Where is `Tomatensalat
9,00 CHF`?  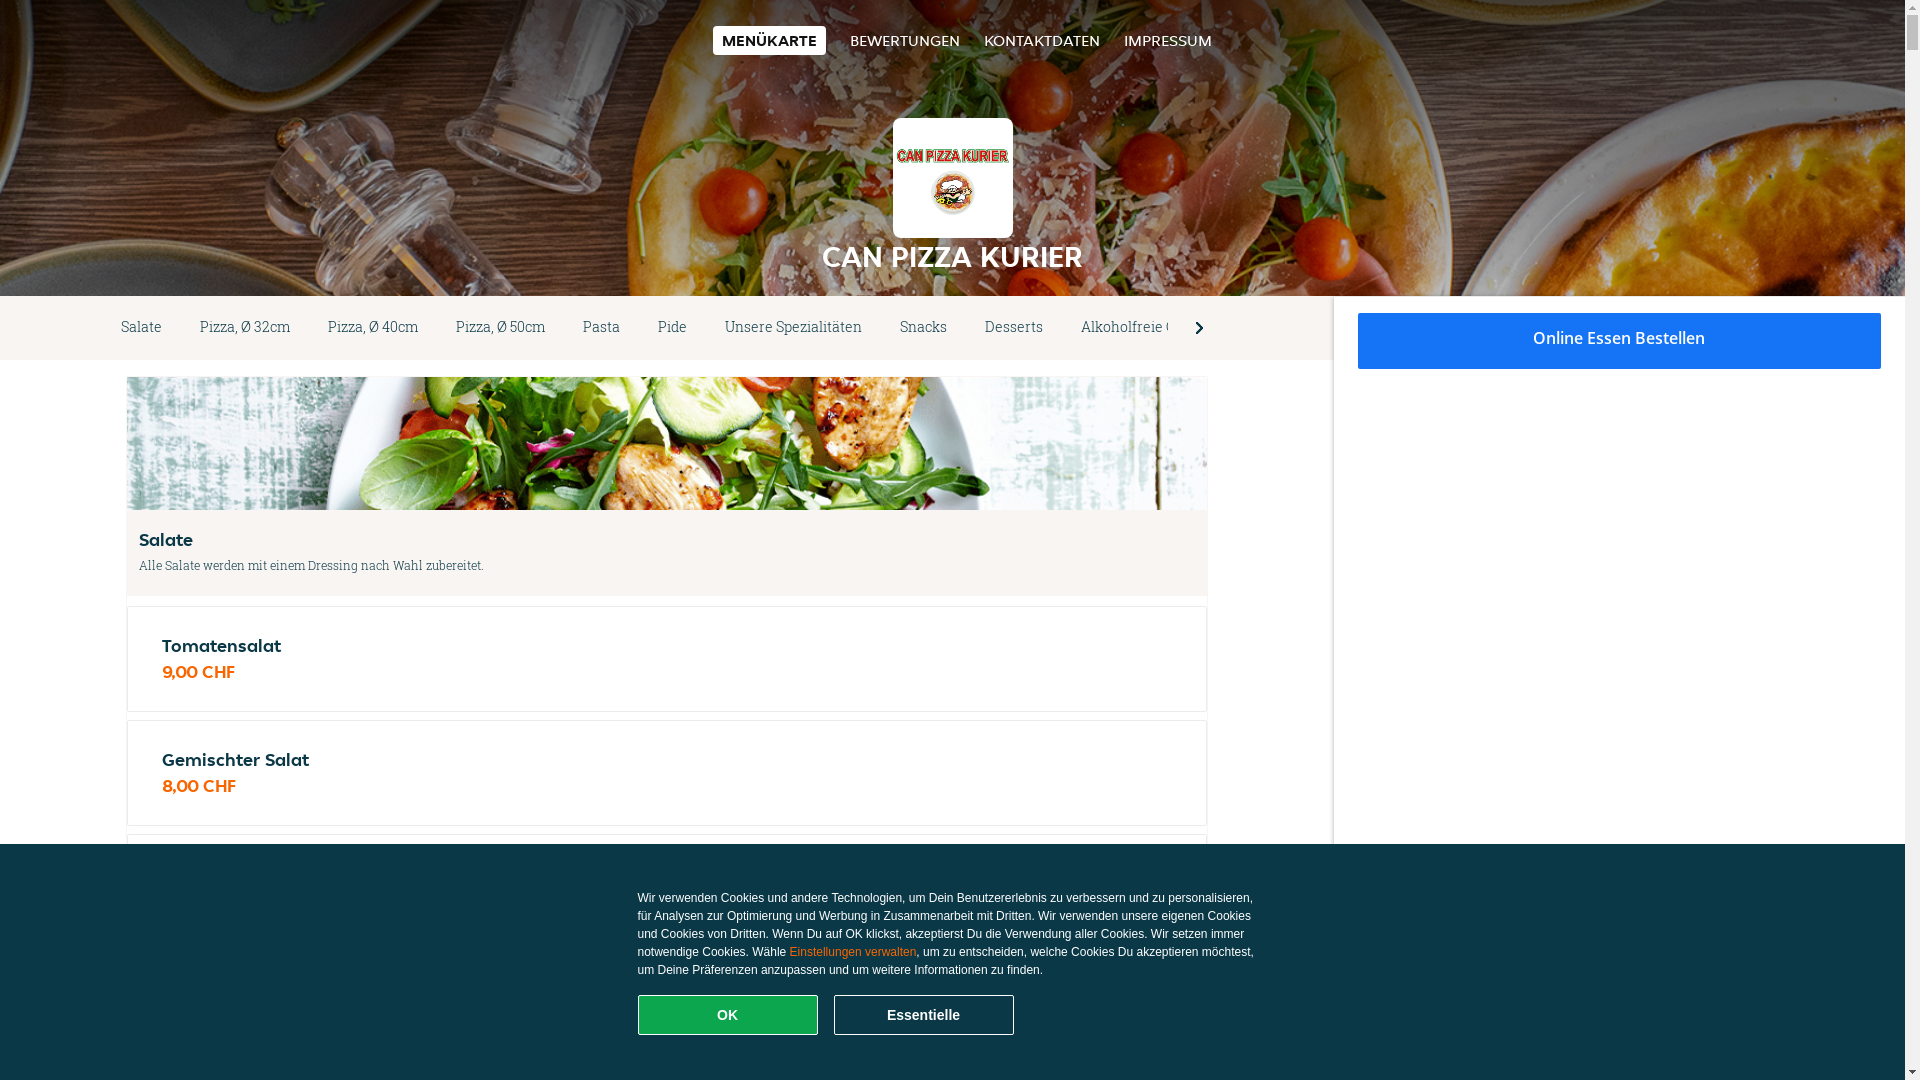
Tomatensalat
9,00 CHF is located at coordinates (667, 659).